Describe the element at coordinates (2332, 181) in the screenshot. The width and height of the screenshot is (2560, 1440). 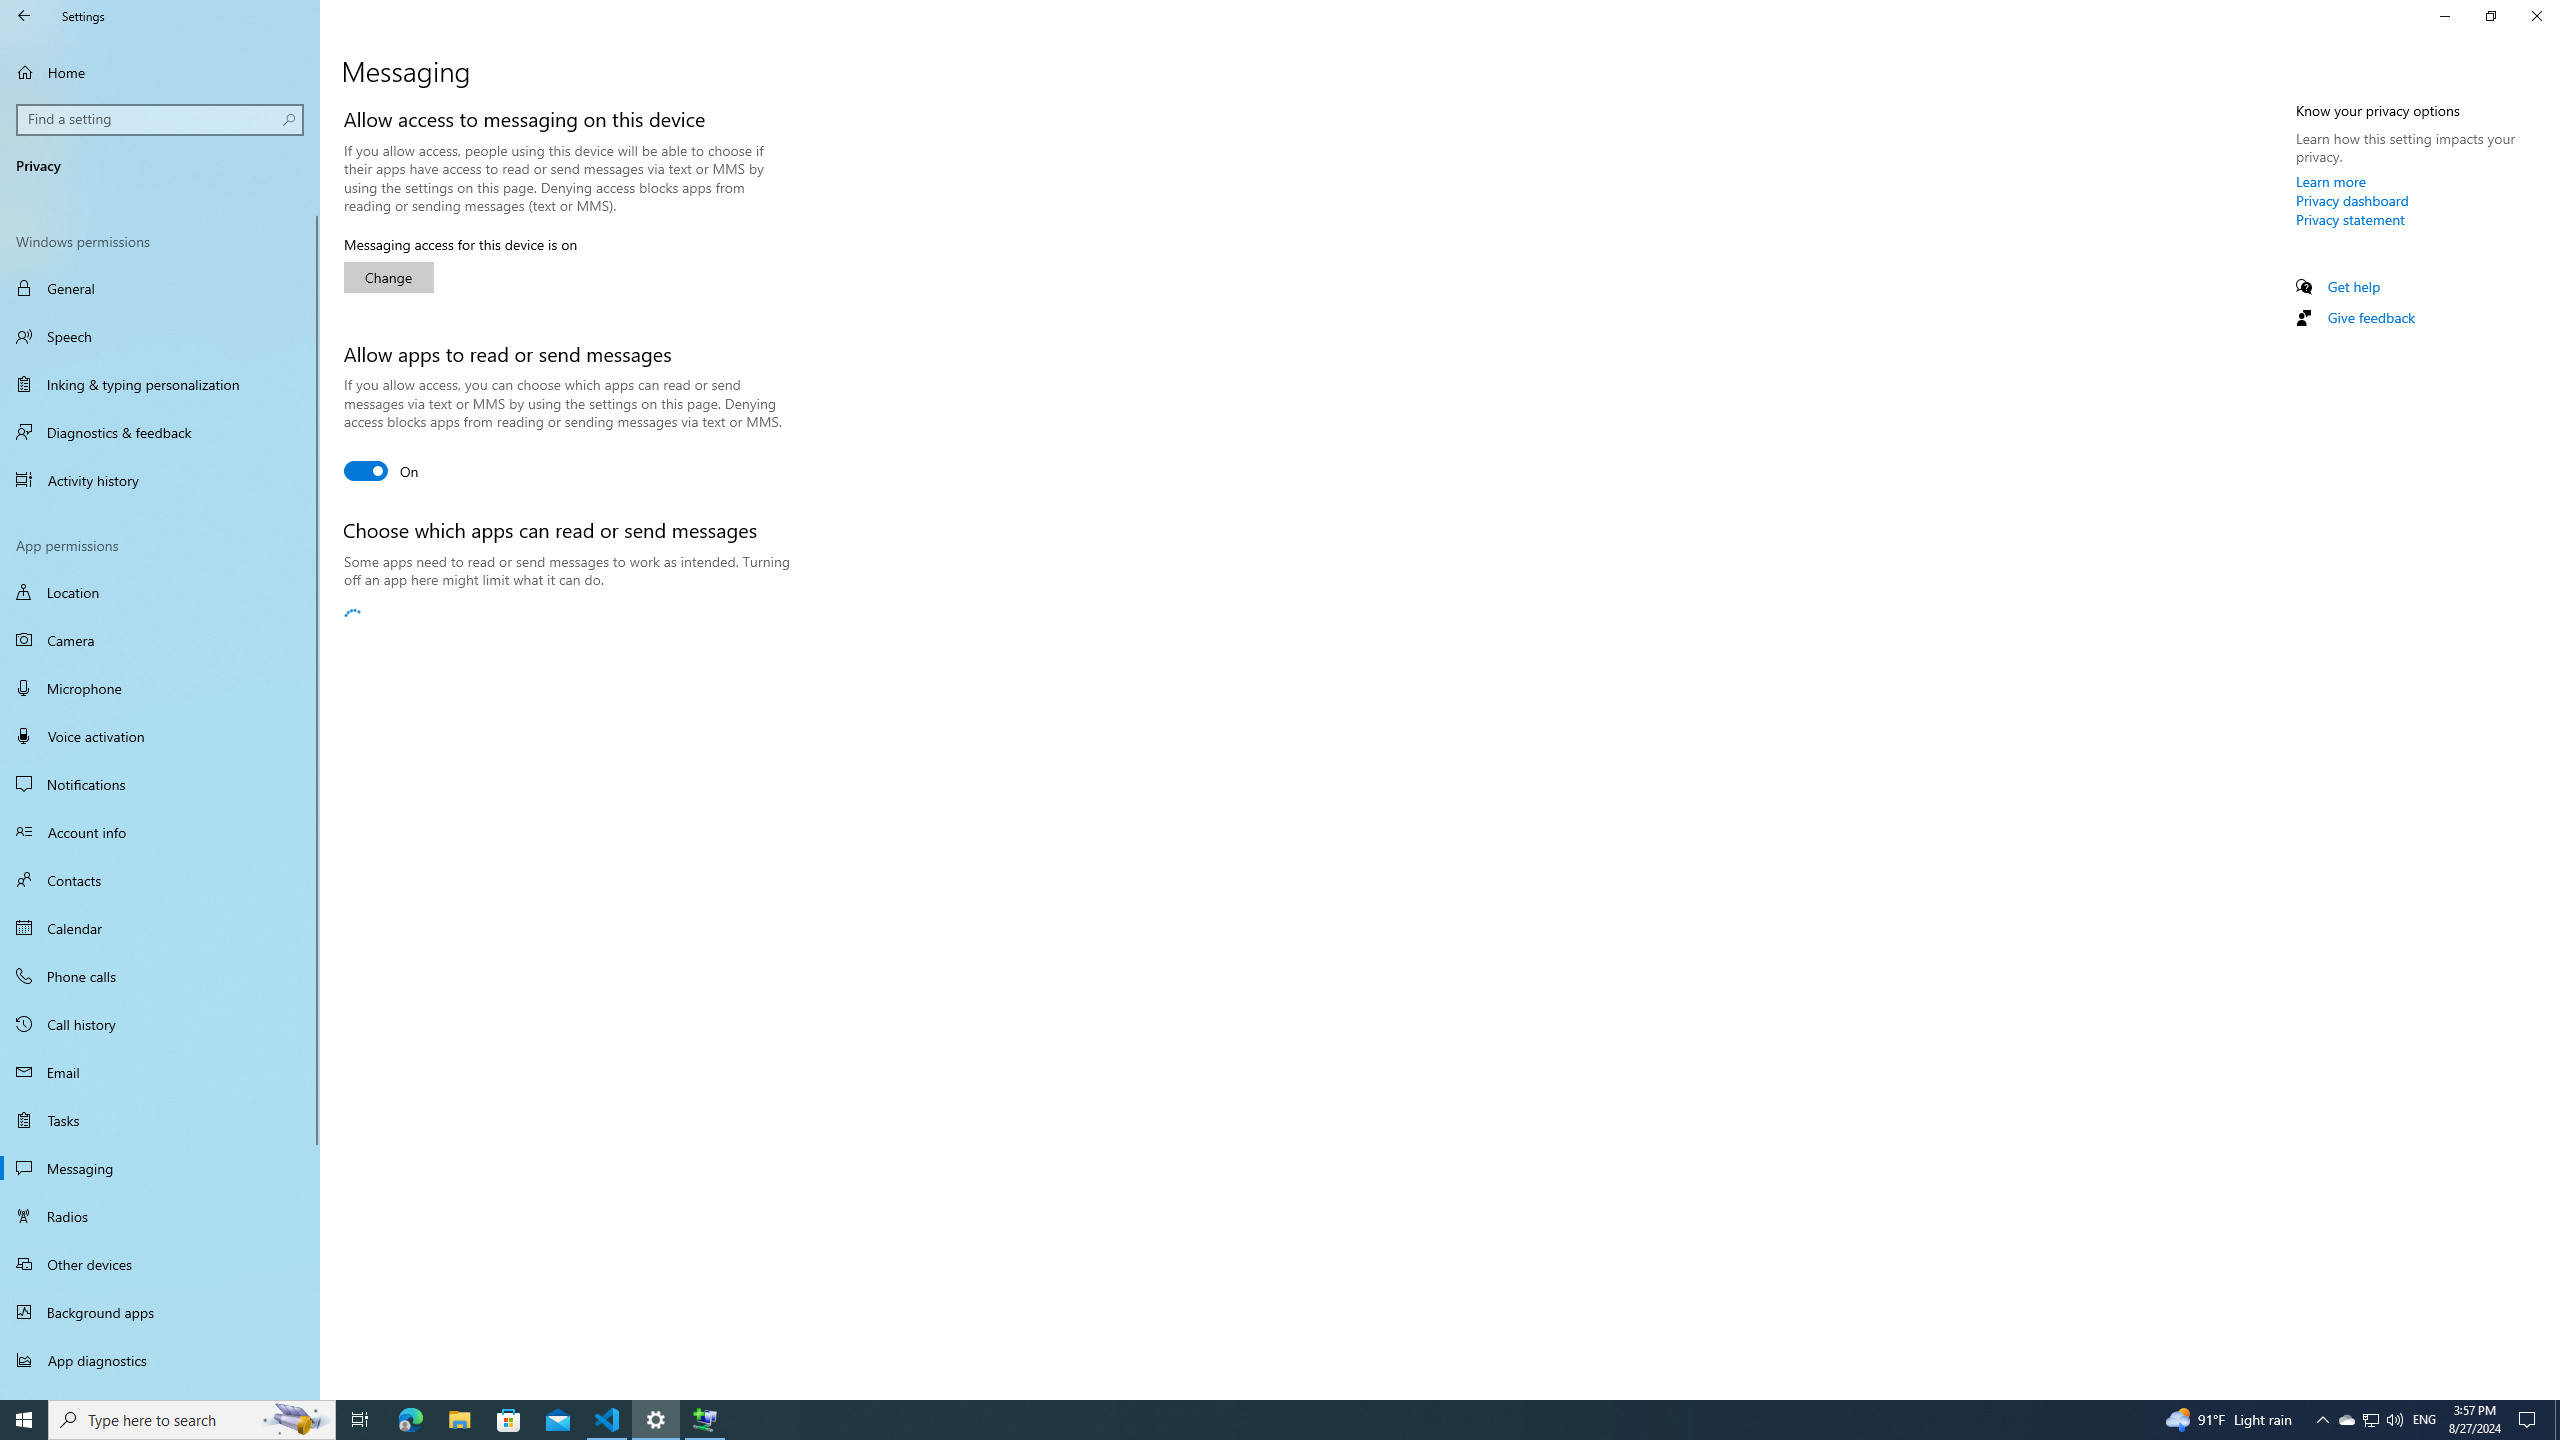
I see `Learn more` at that location.